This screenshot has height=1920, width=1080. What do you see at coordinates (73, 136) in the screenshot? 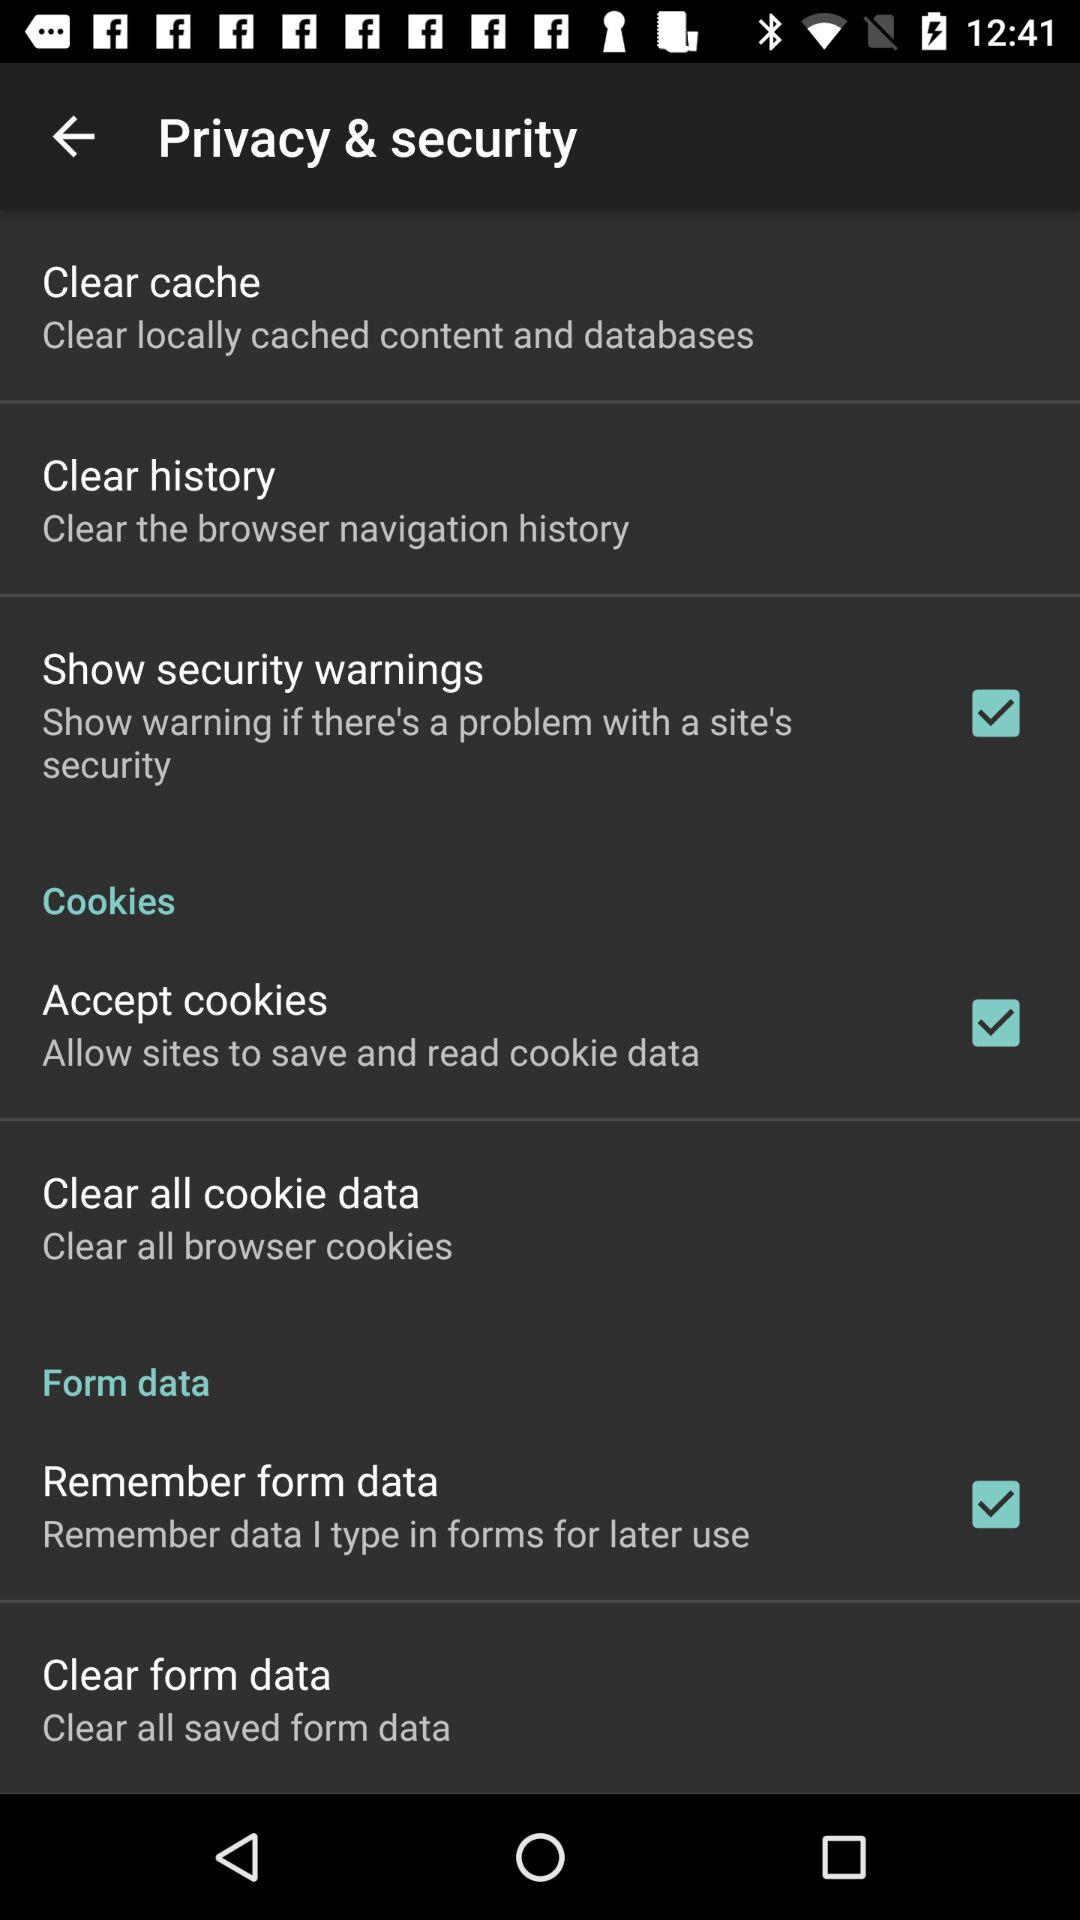
I see `select the app above the clear cache icon` at bounding box center [73, 136].